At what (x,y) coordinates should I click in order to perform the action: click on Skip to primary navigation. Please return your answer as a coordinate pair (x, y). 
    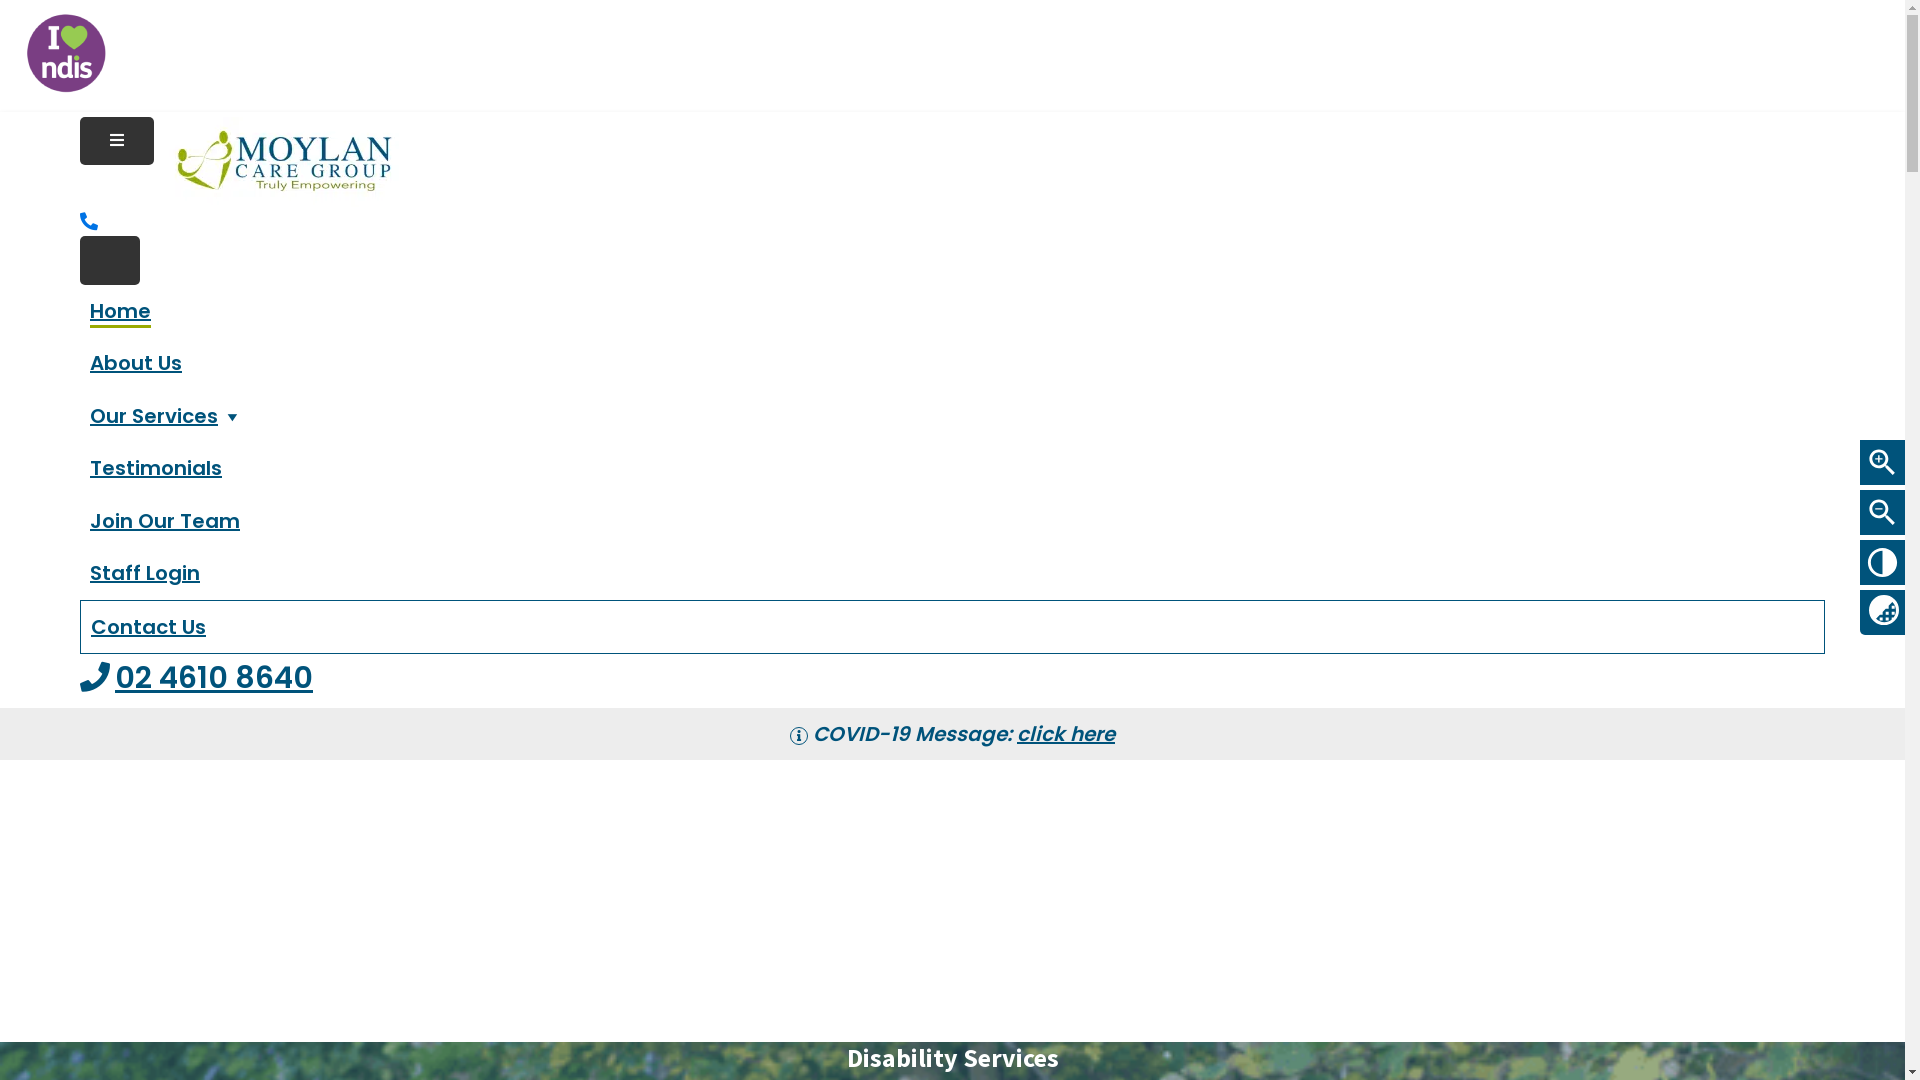
    Looking at the image, I should click on (0, 112).